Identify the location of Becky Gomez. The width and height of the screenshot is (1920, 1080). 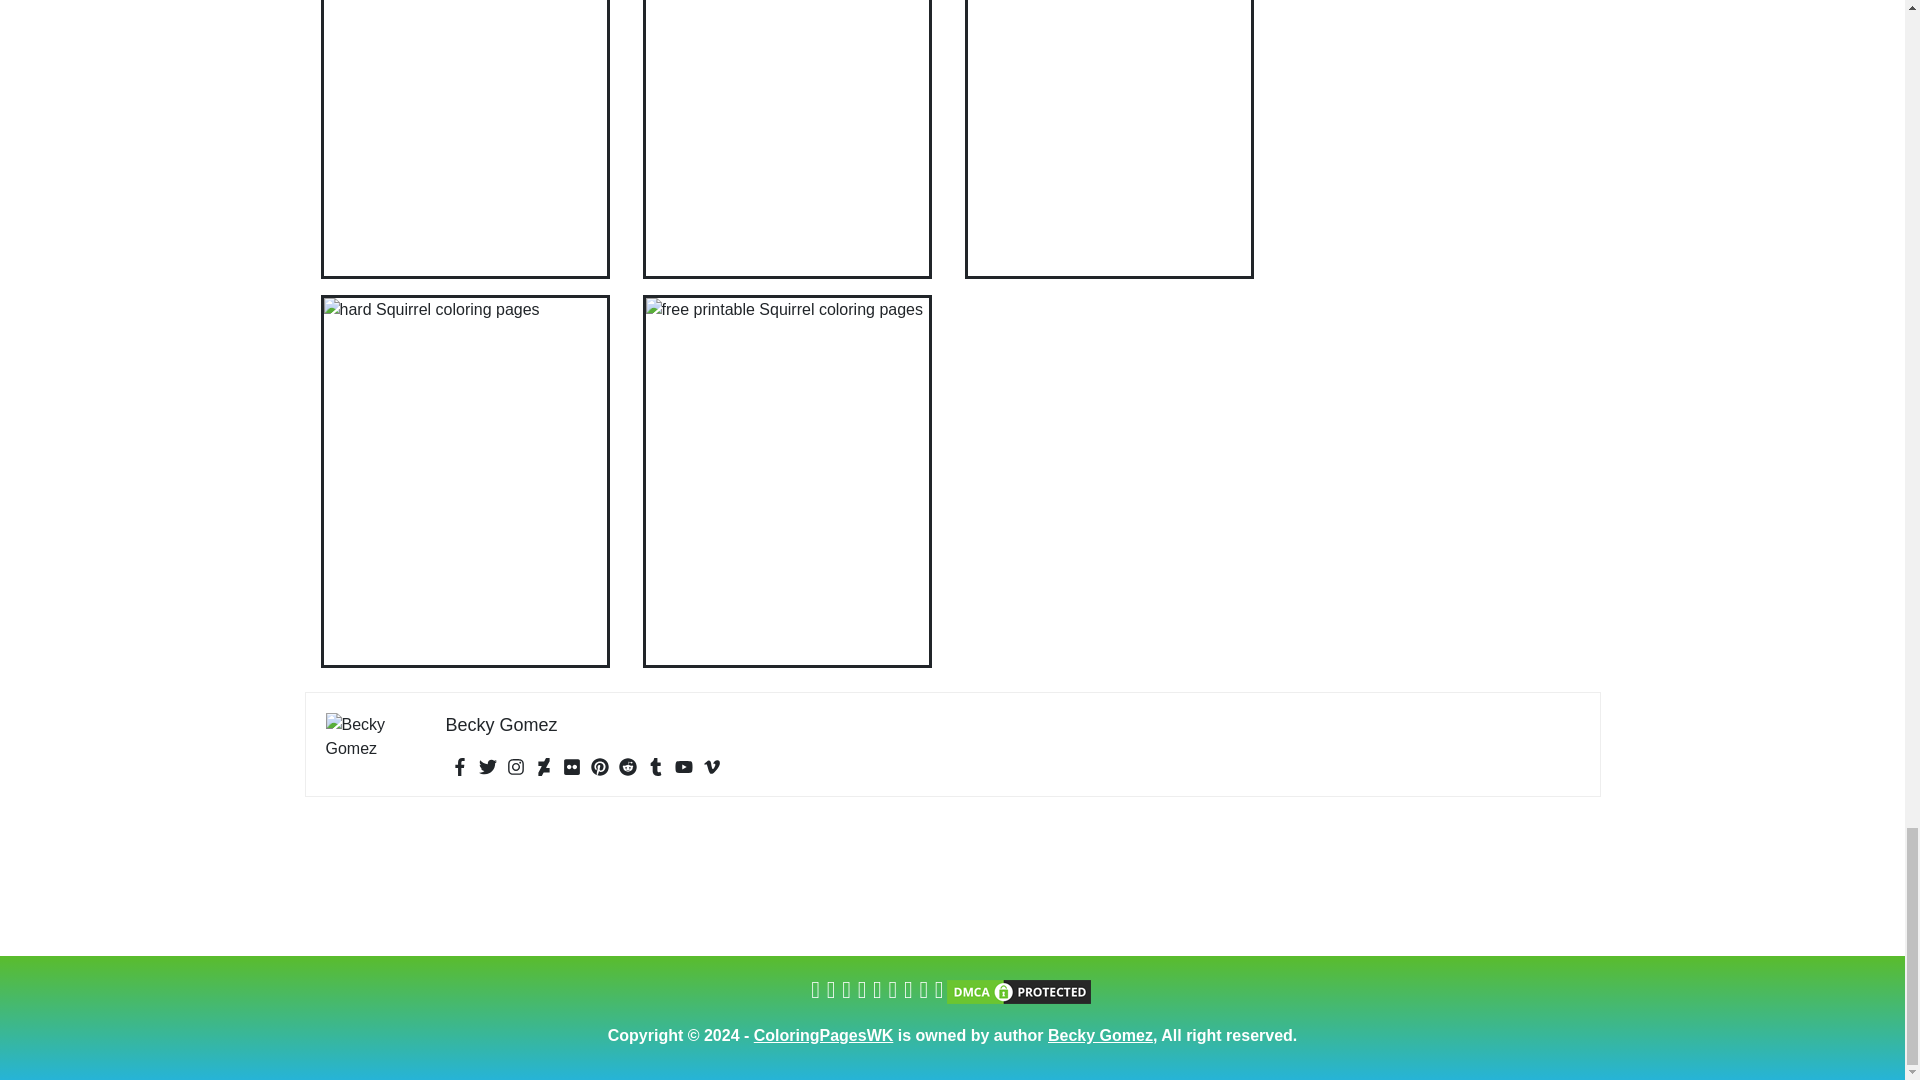
(502, 724).